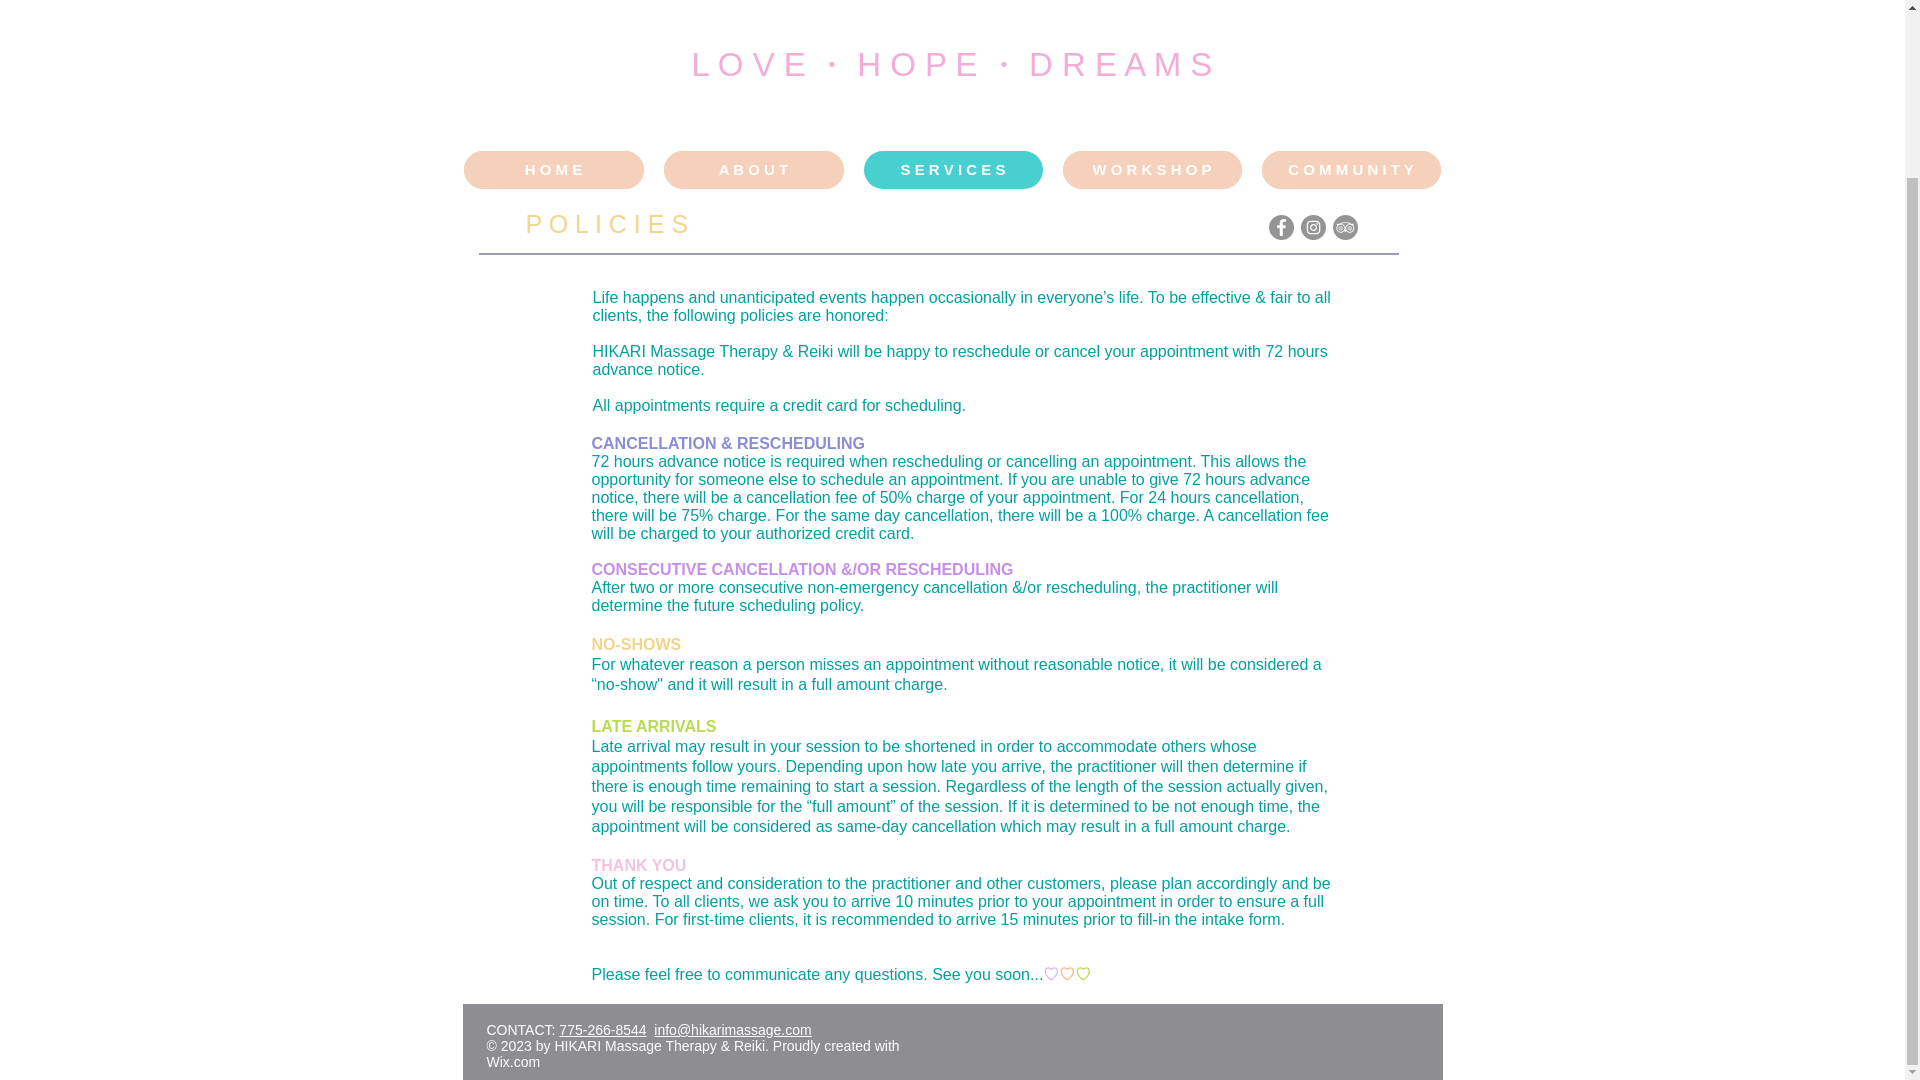 The height and width of the screenshot is (1080, 1920). I want to click on H O M E, so click(554, 170).